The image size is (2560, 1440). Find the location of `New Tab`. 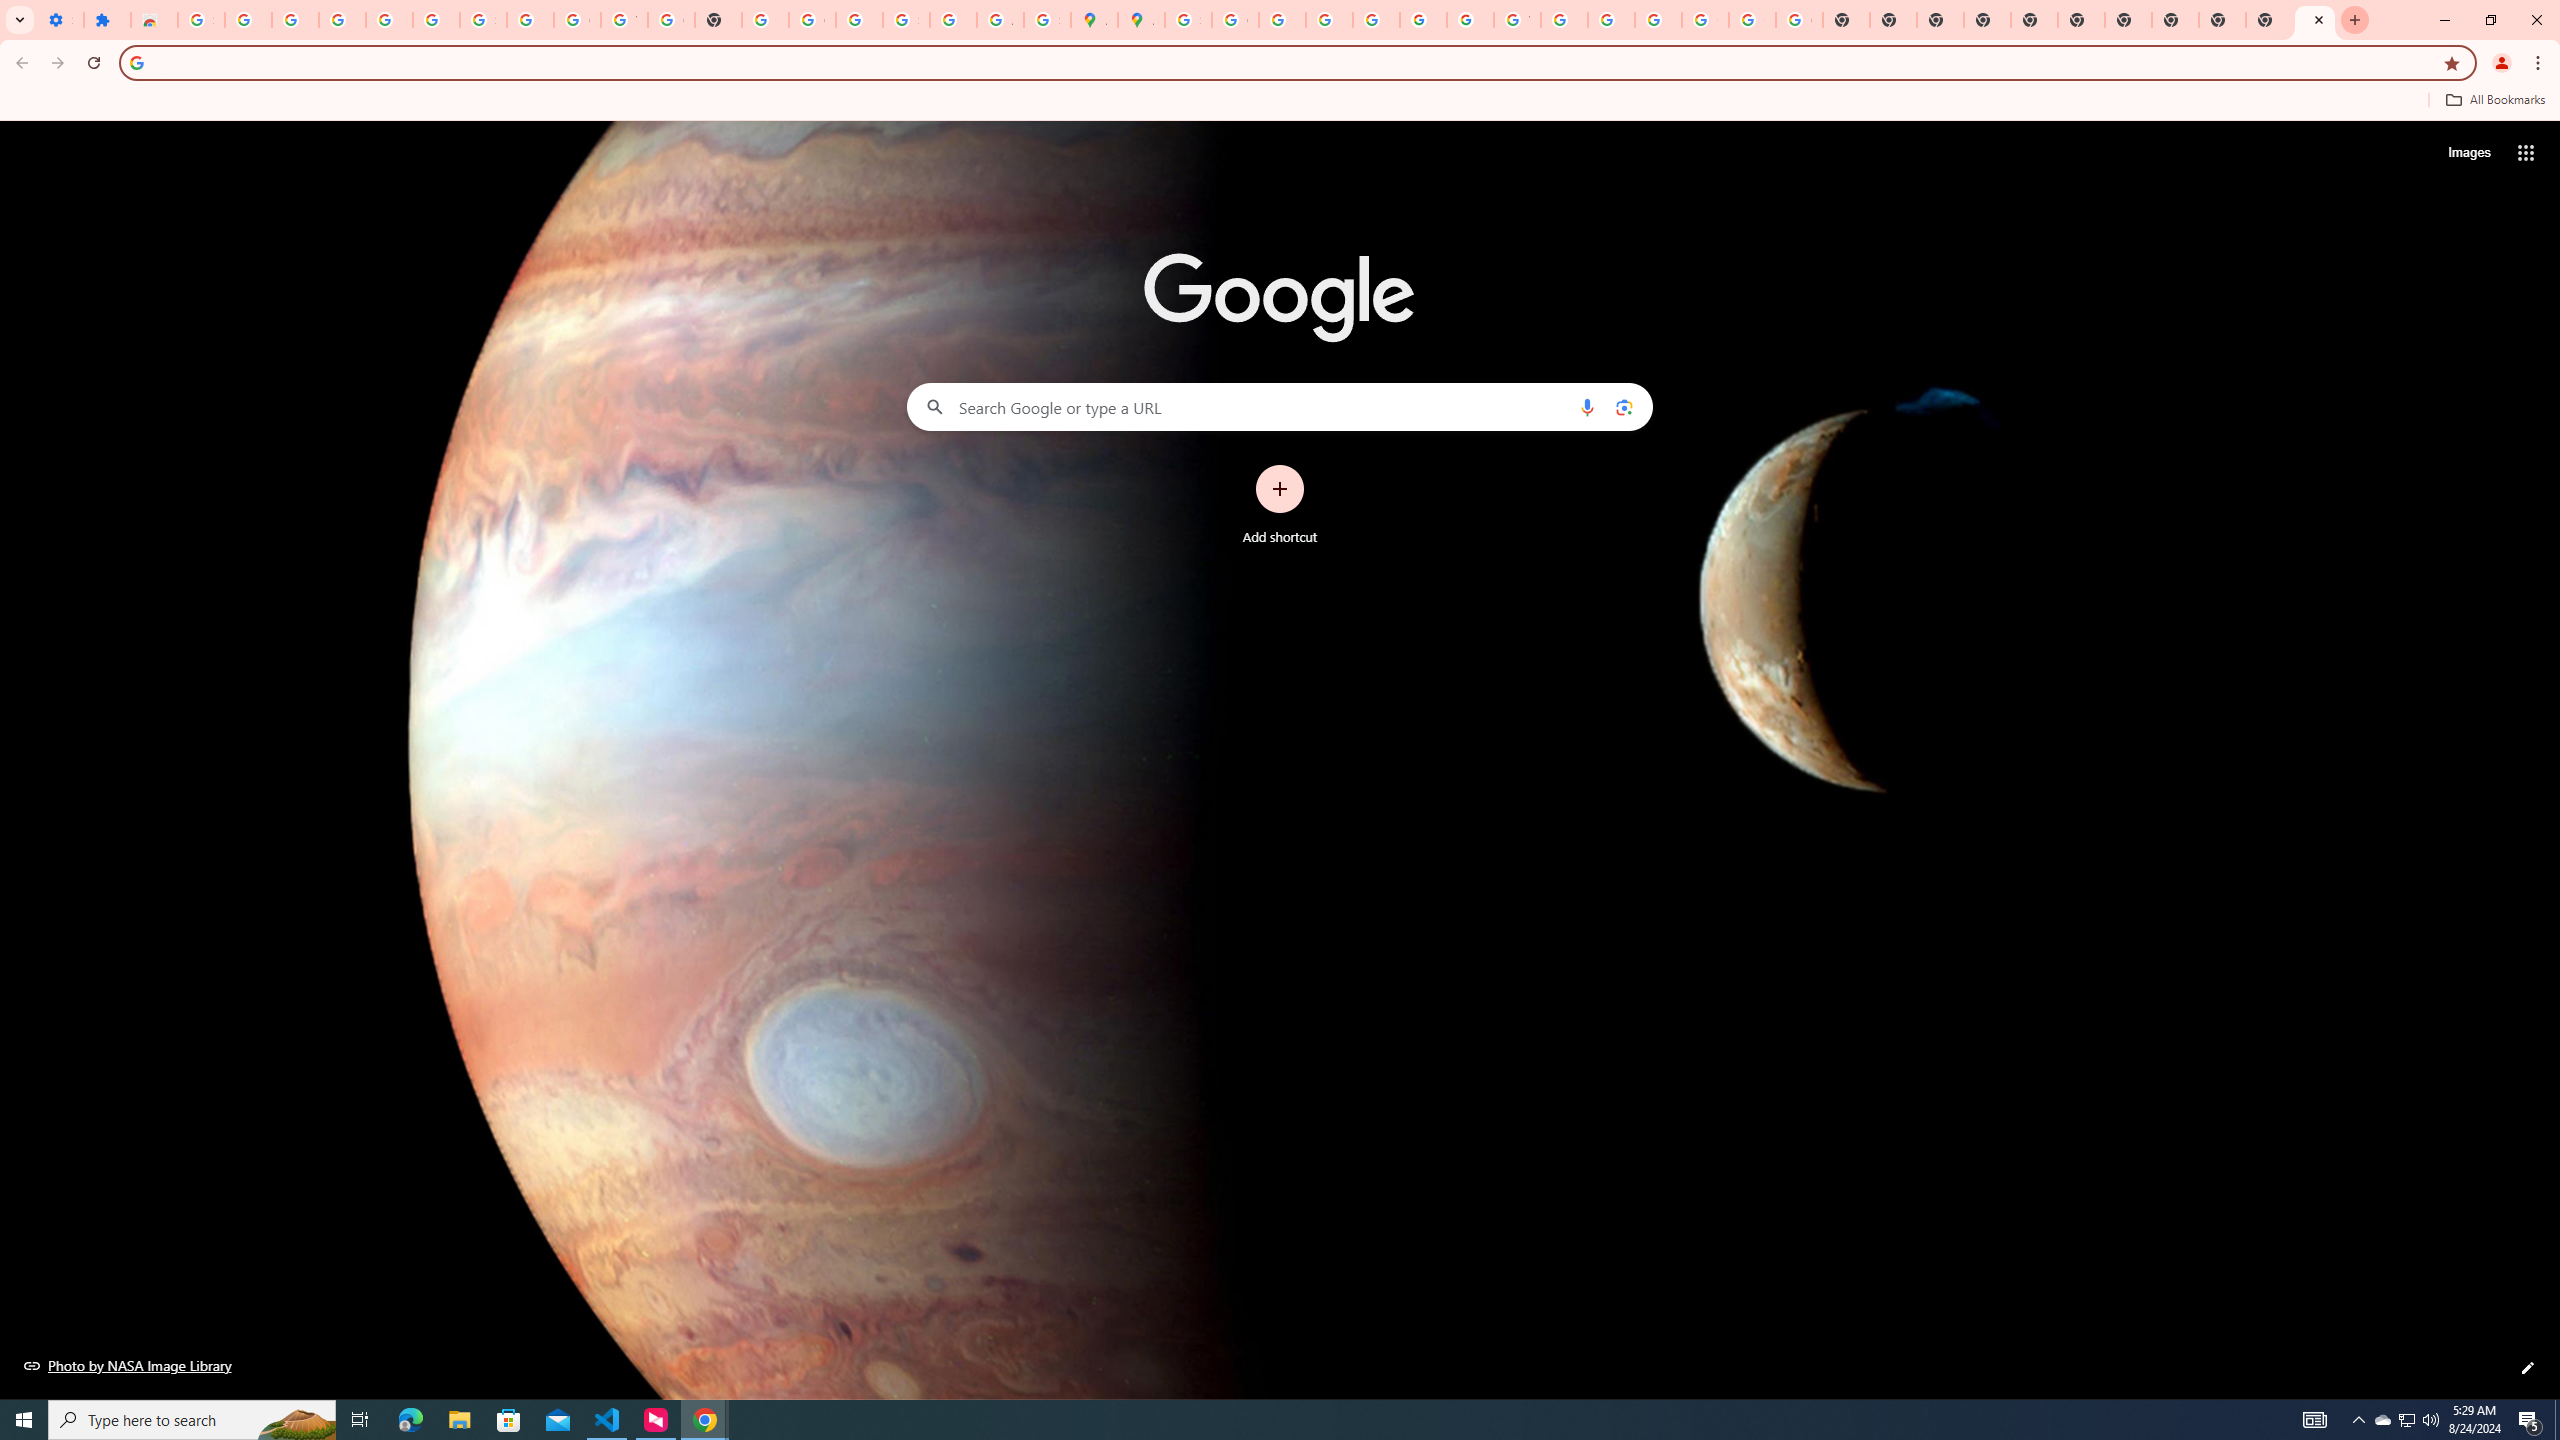

New Tab is located at coordinates (2315, 20).